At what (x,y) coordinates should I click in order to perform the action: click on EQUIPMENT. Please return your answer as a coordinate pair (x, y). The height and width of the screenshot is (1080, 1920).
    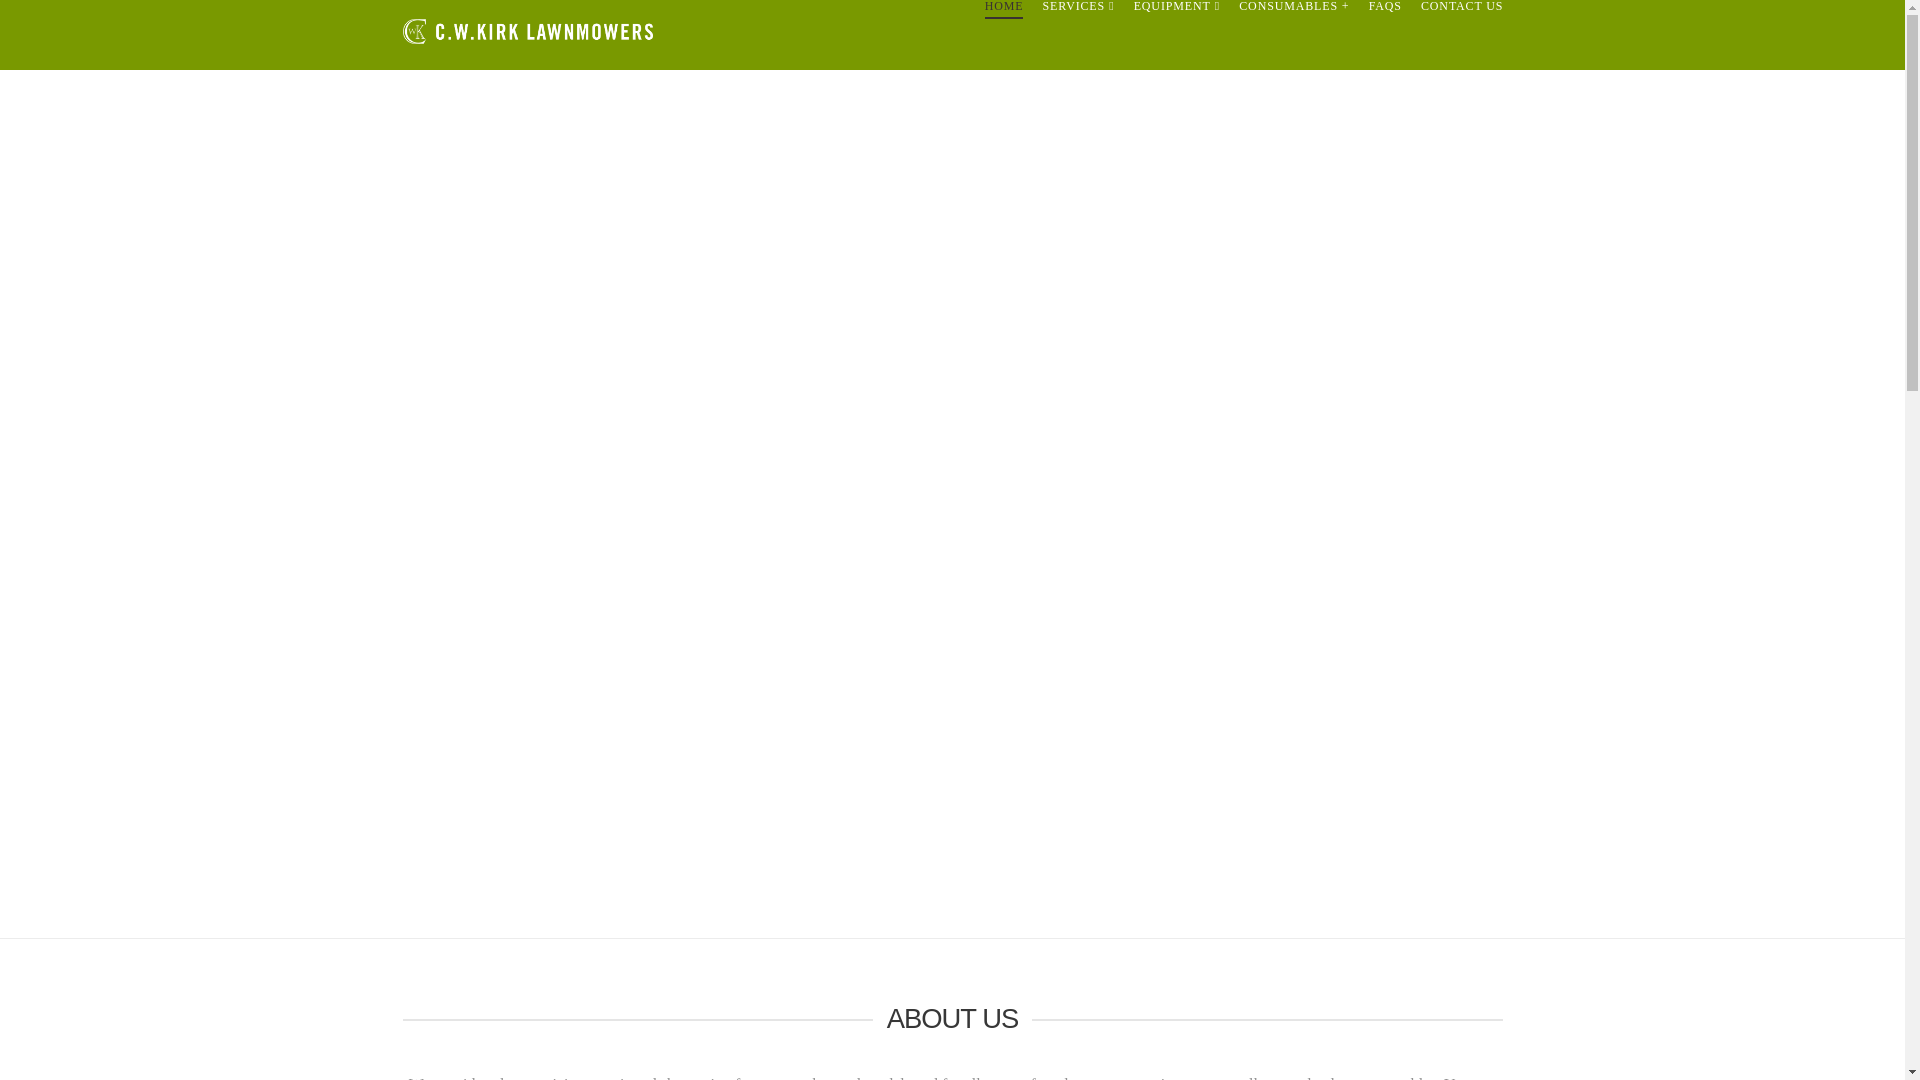
    Looking at the image, I should click on (1176, 35).